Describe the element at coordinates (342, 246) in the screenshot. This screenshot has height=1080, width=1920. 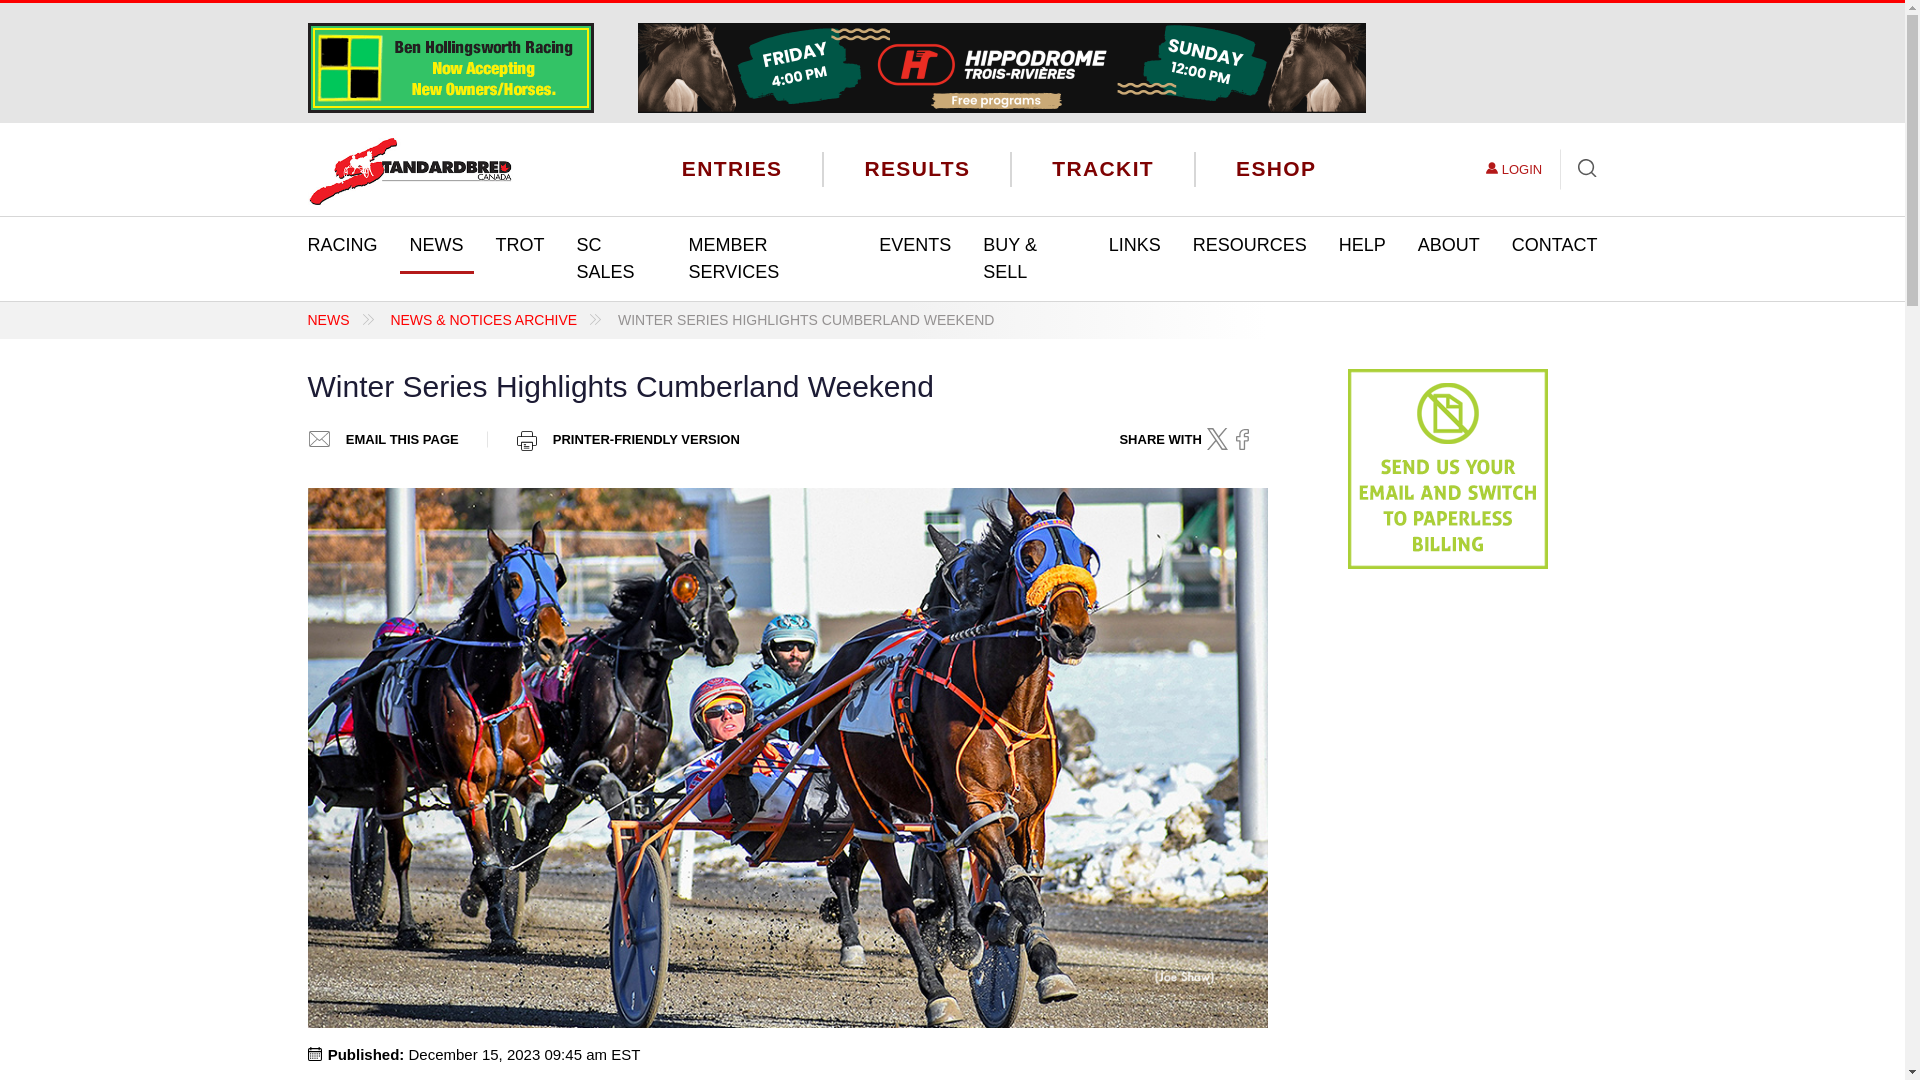
I see `RACING` at that location.